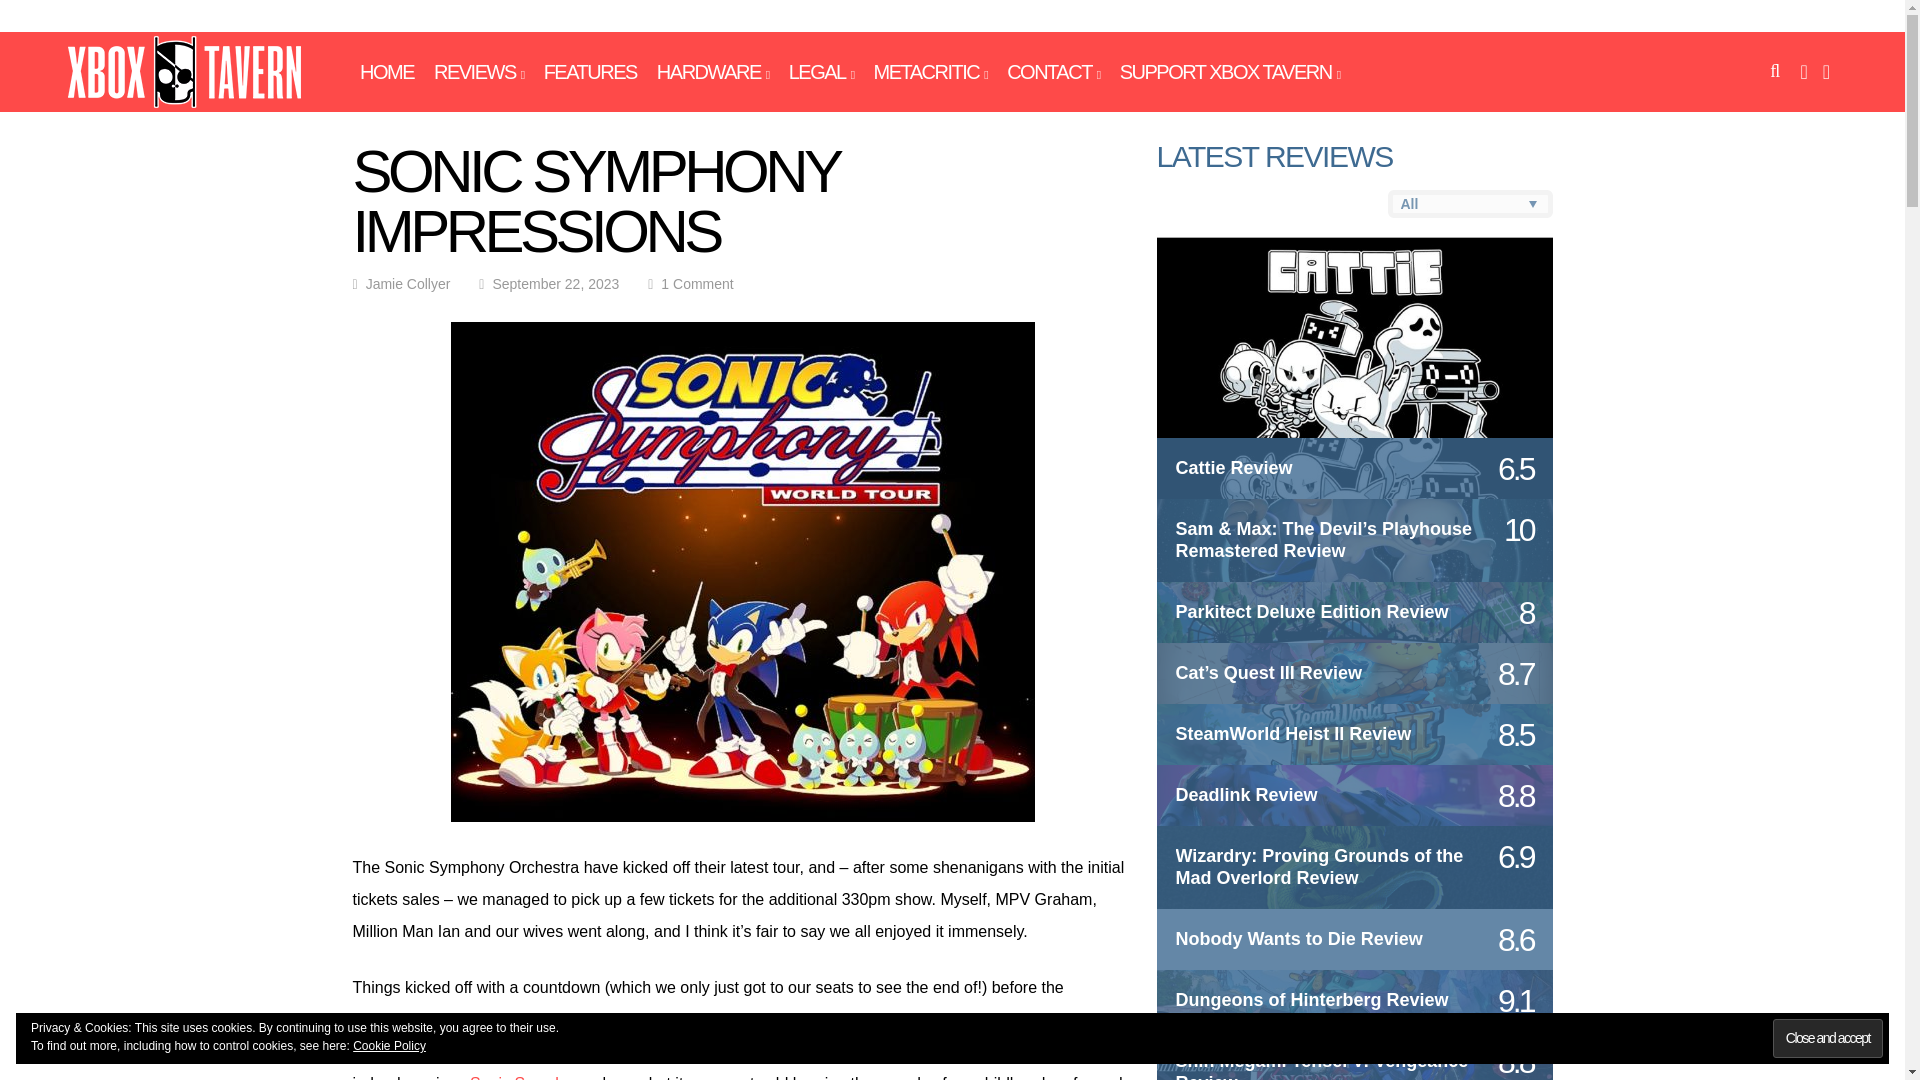  Describe the element at coordinates (1230, 72) in the screenshot. I see `SUPPORT XBOX TAVERN` at that location.